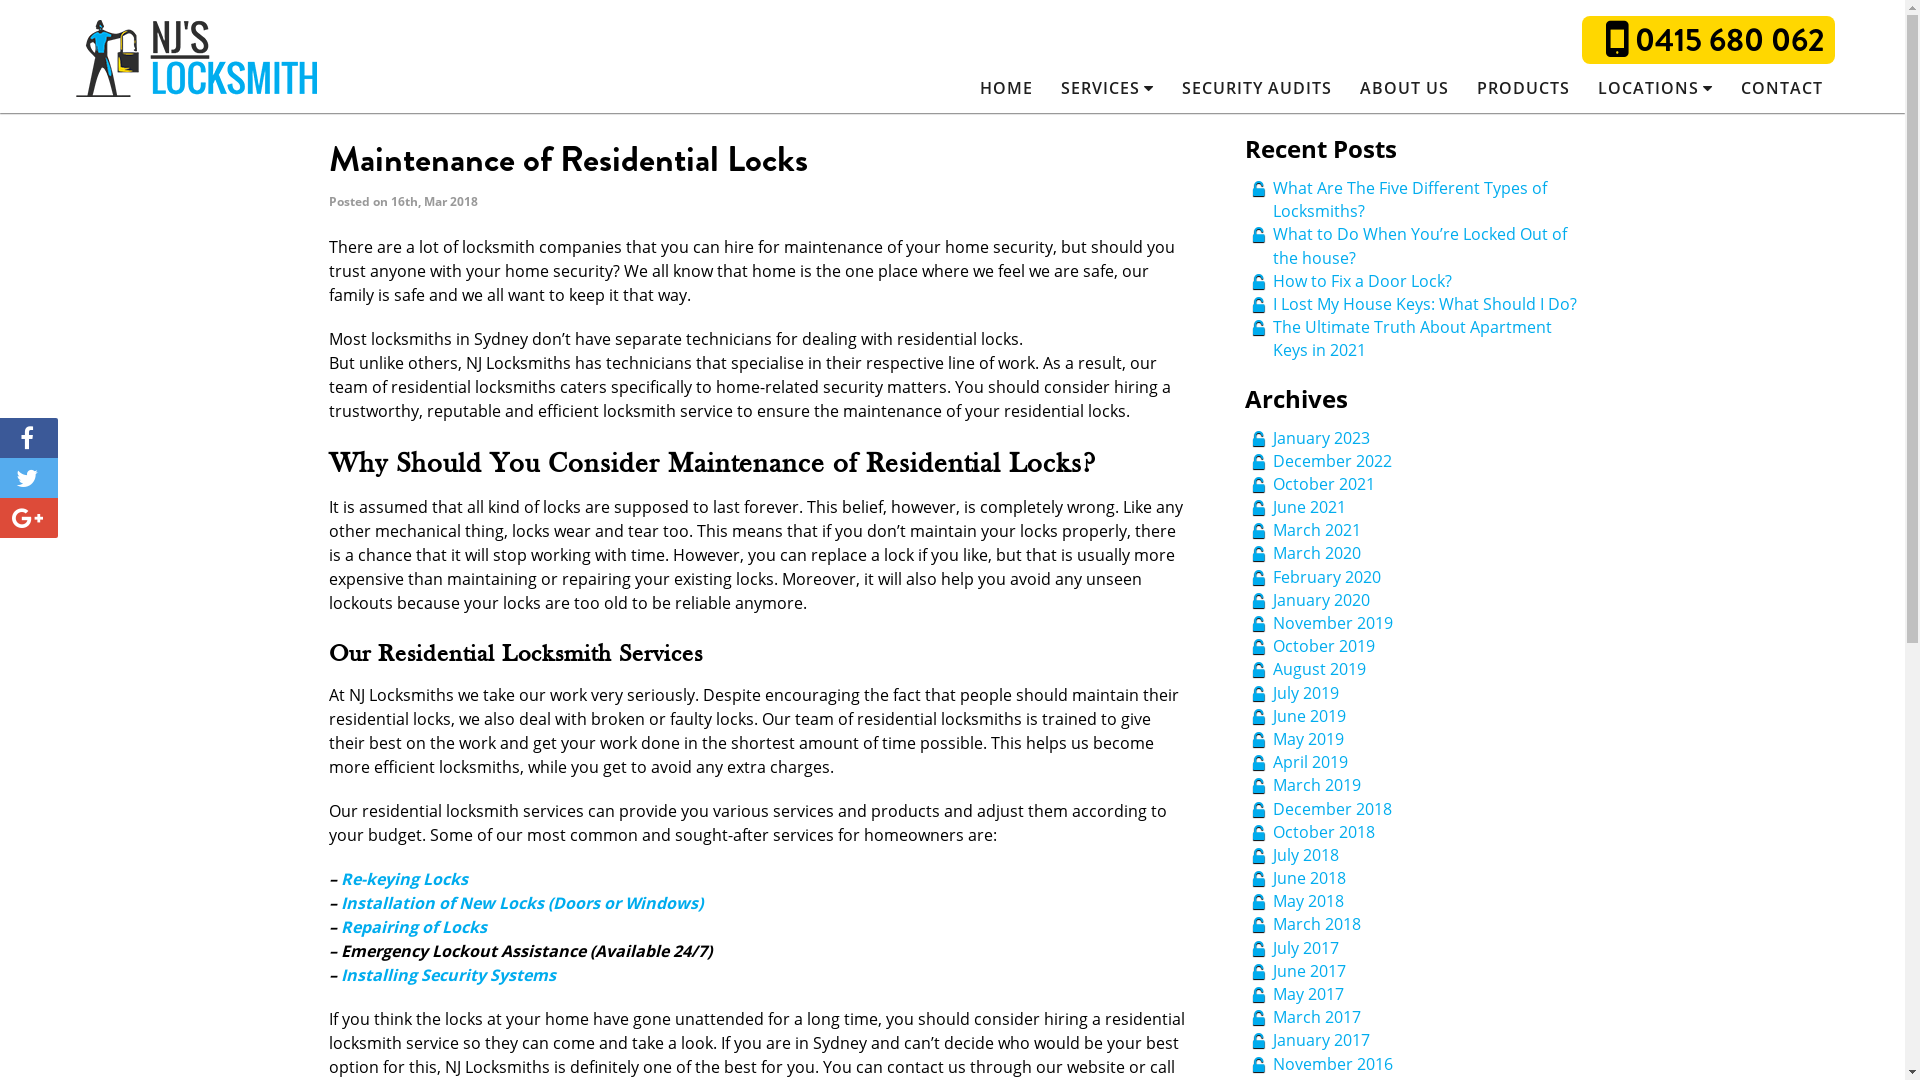 Image resolution: width=1920 pixels, height=1080 pixels. I want to click on April 2019, so click(1310, 762).